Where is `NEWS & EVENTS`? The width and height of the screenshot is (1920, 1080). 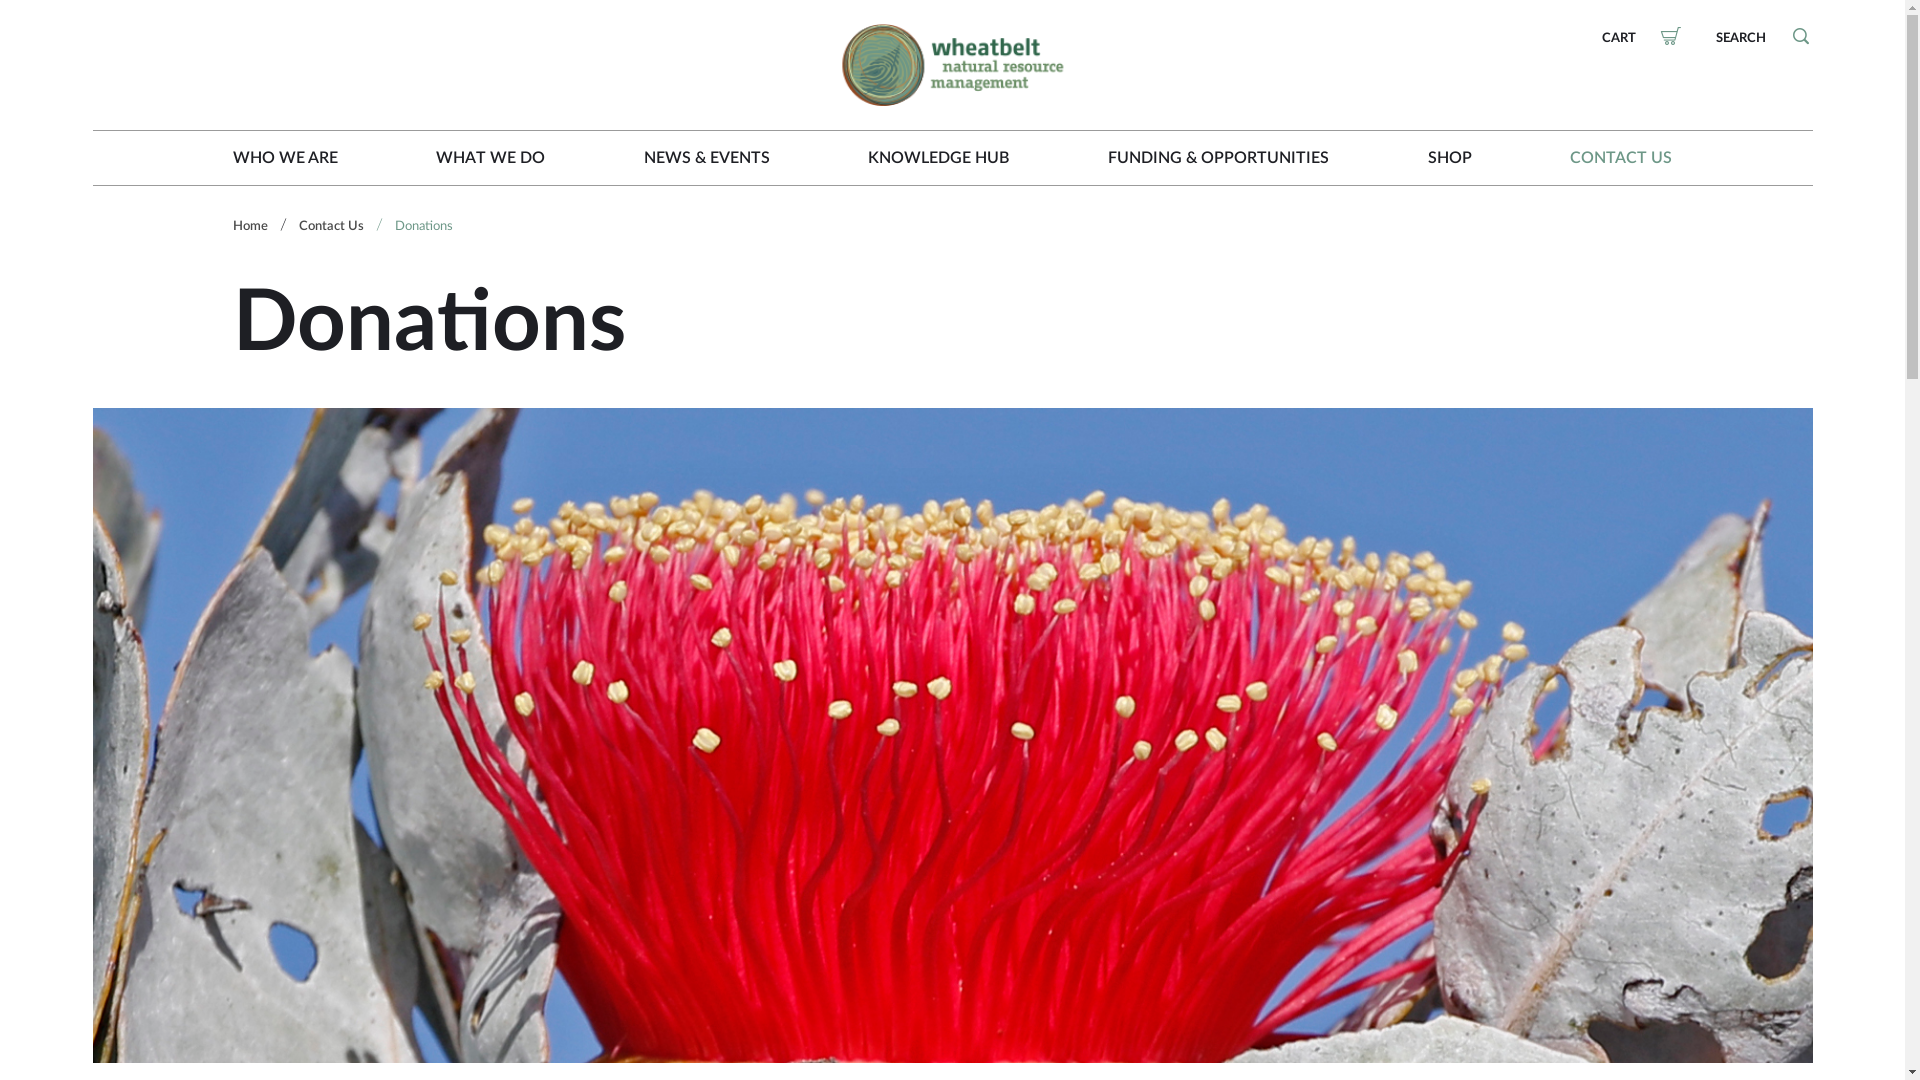
NEWS & EVENTS is located at coordinates (707, 158).